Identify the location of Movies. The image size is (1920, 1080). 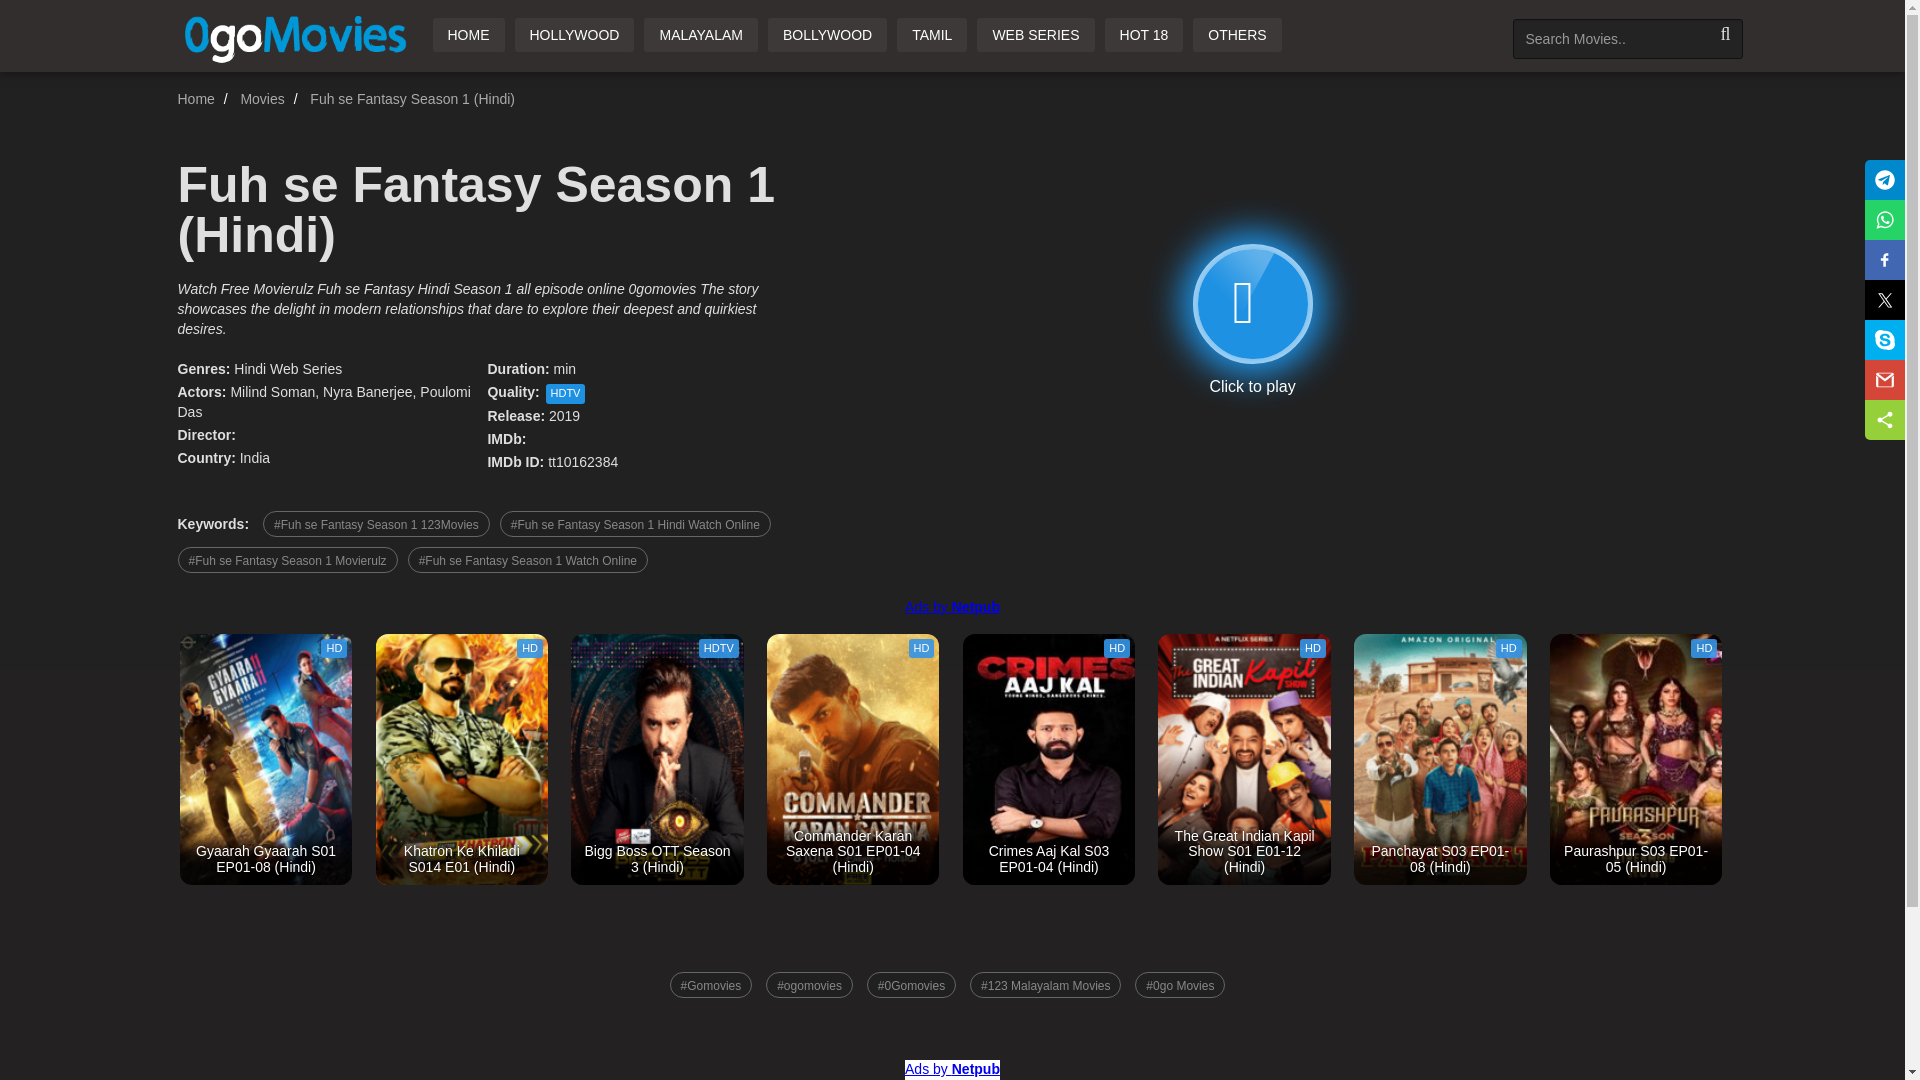
(262, 98).